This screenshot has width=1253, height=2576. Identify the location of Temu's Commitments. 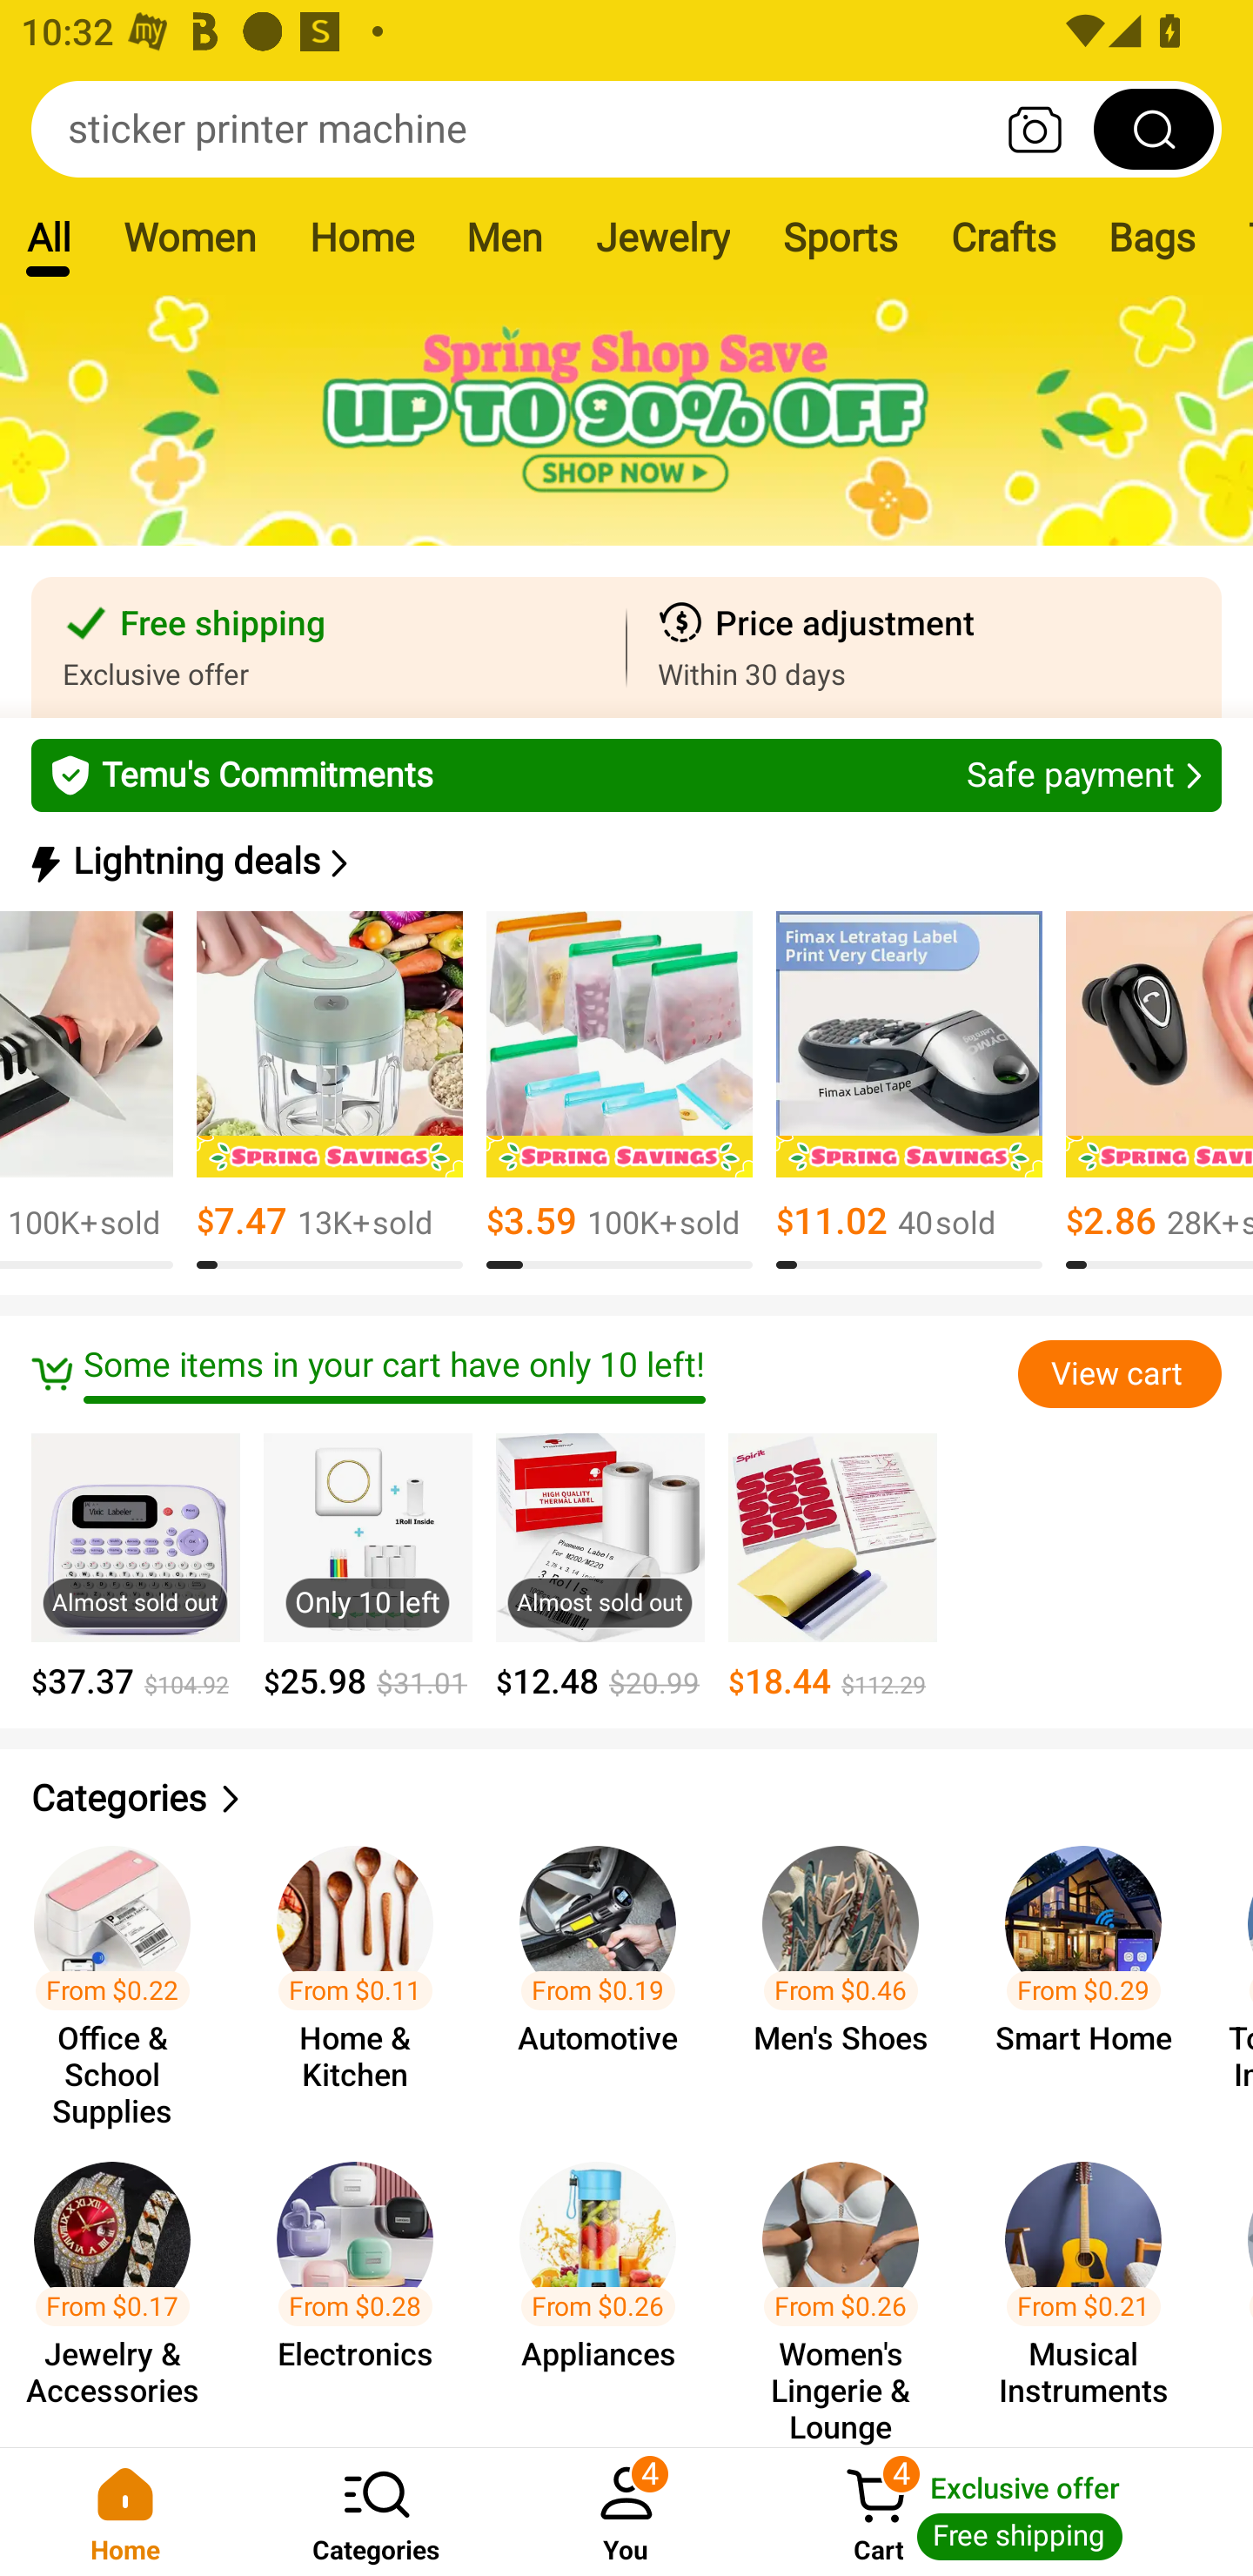
(626, 775).